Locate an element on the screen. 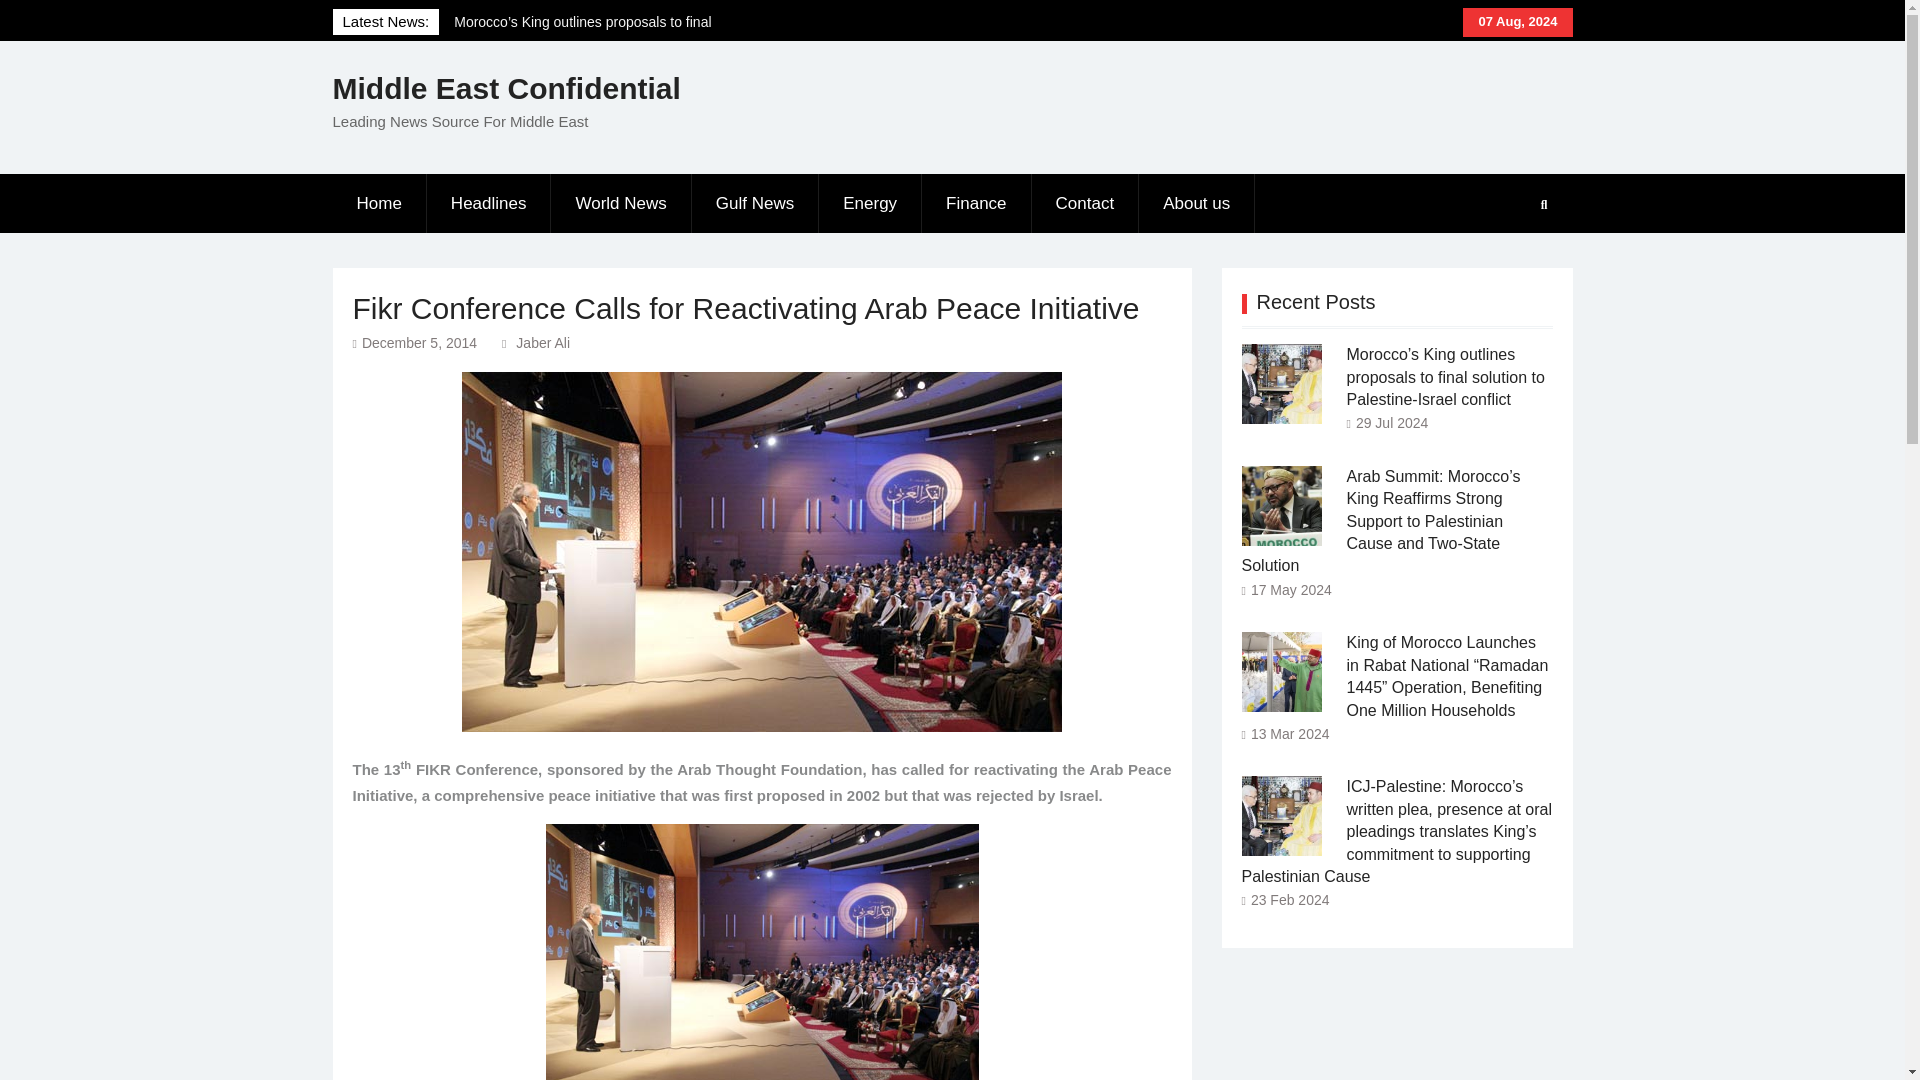  Energy is located at coordinates (870, 204).